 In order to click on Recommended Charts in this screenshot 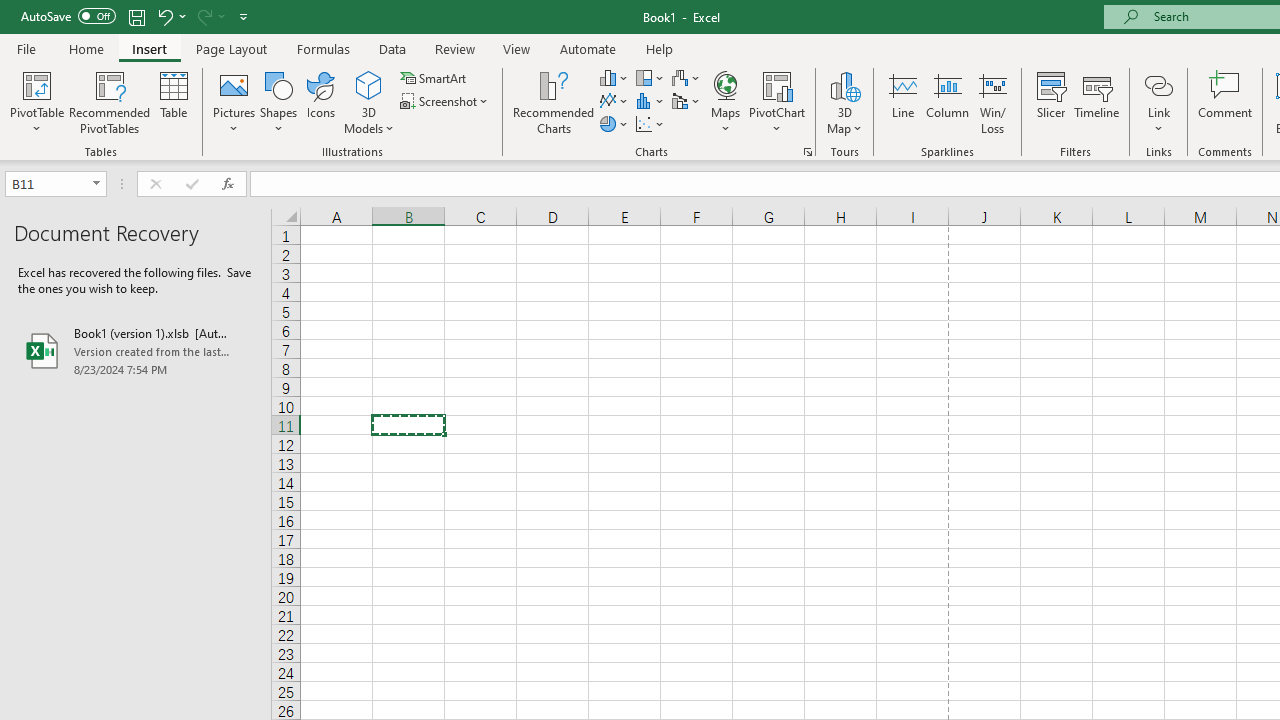, I will do `click(808, 152)`.